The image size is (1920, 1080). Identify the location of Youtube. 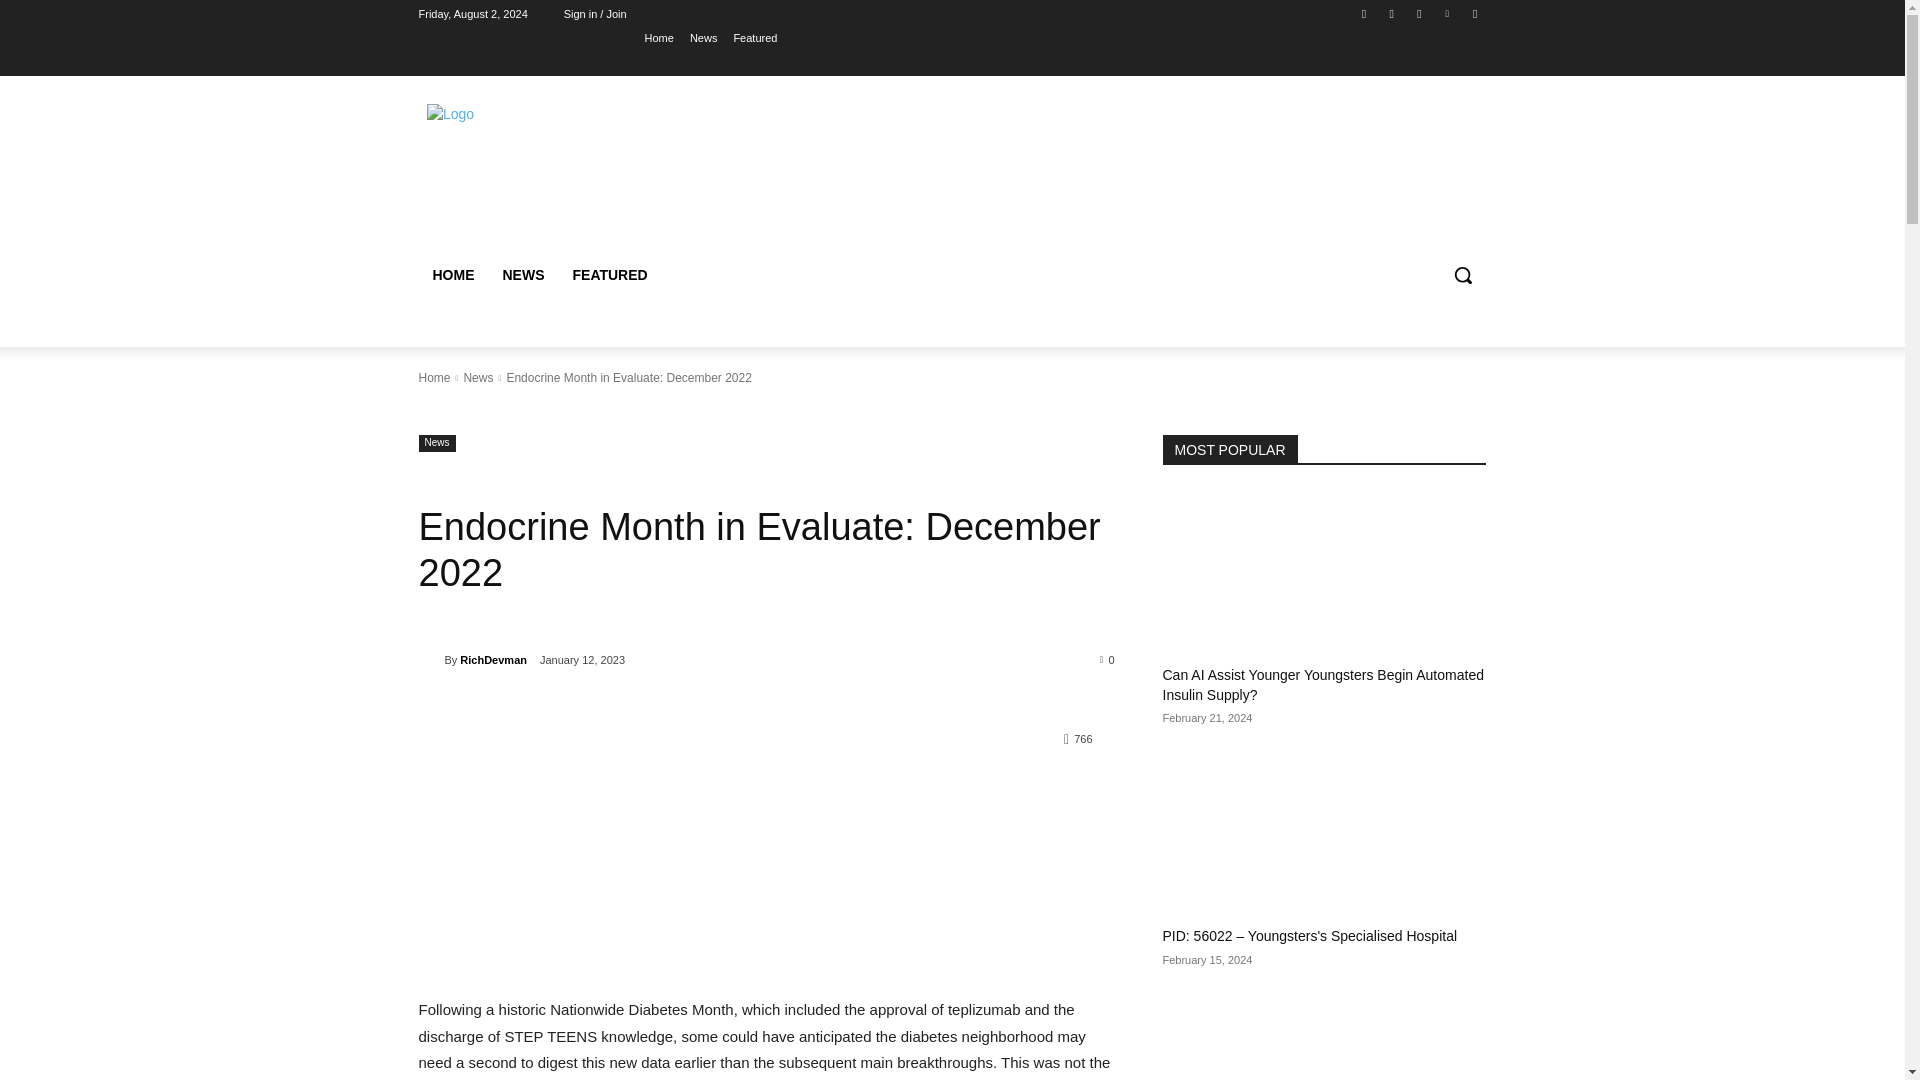
(1474, 13).